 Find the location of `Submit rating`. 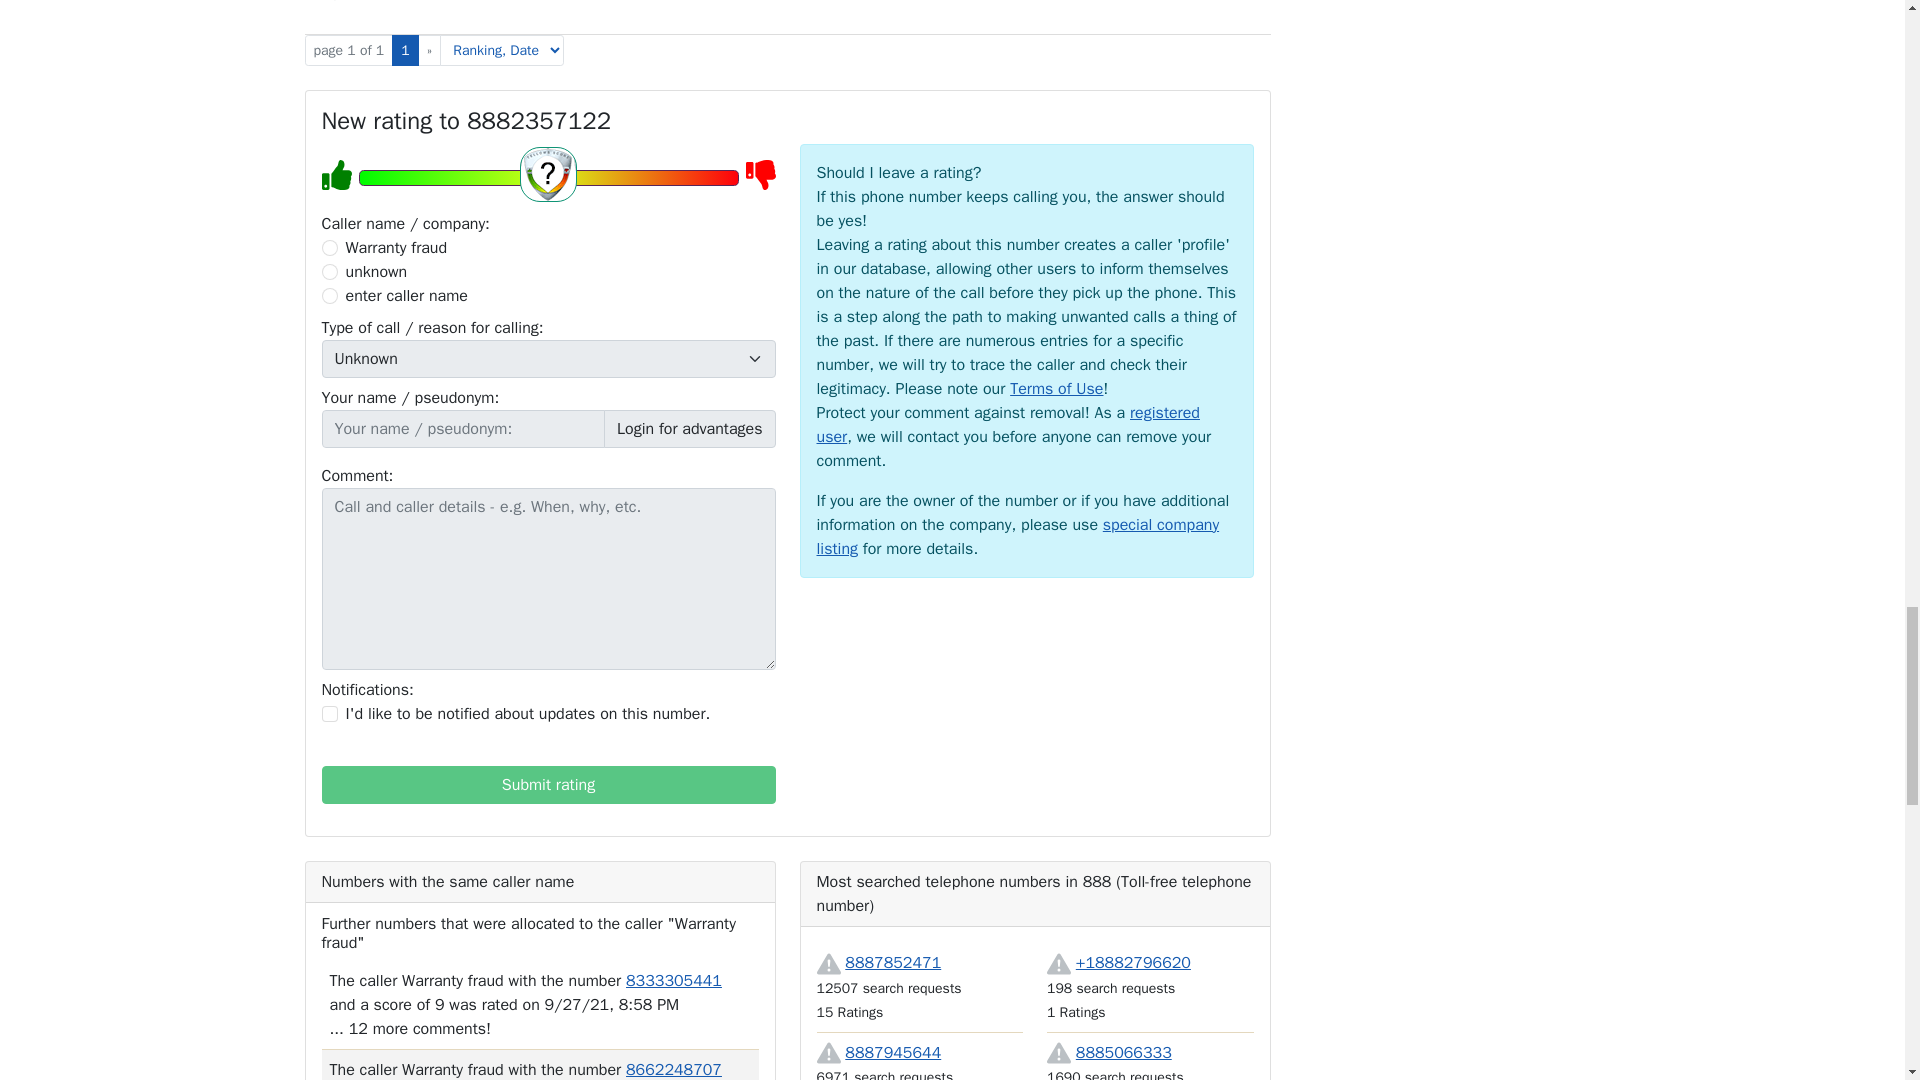

Submit rating is located at coordinates (548, 784).